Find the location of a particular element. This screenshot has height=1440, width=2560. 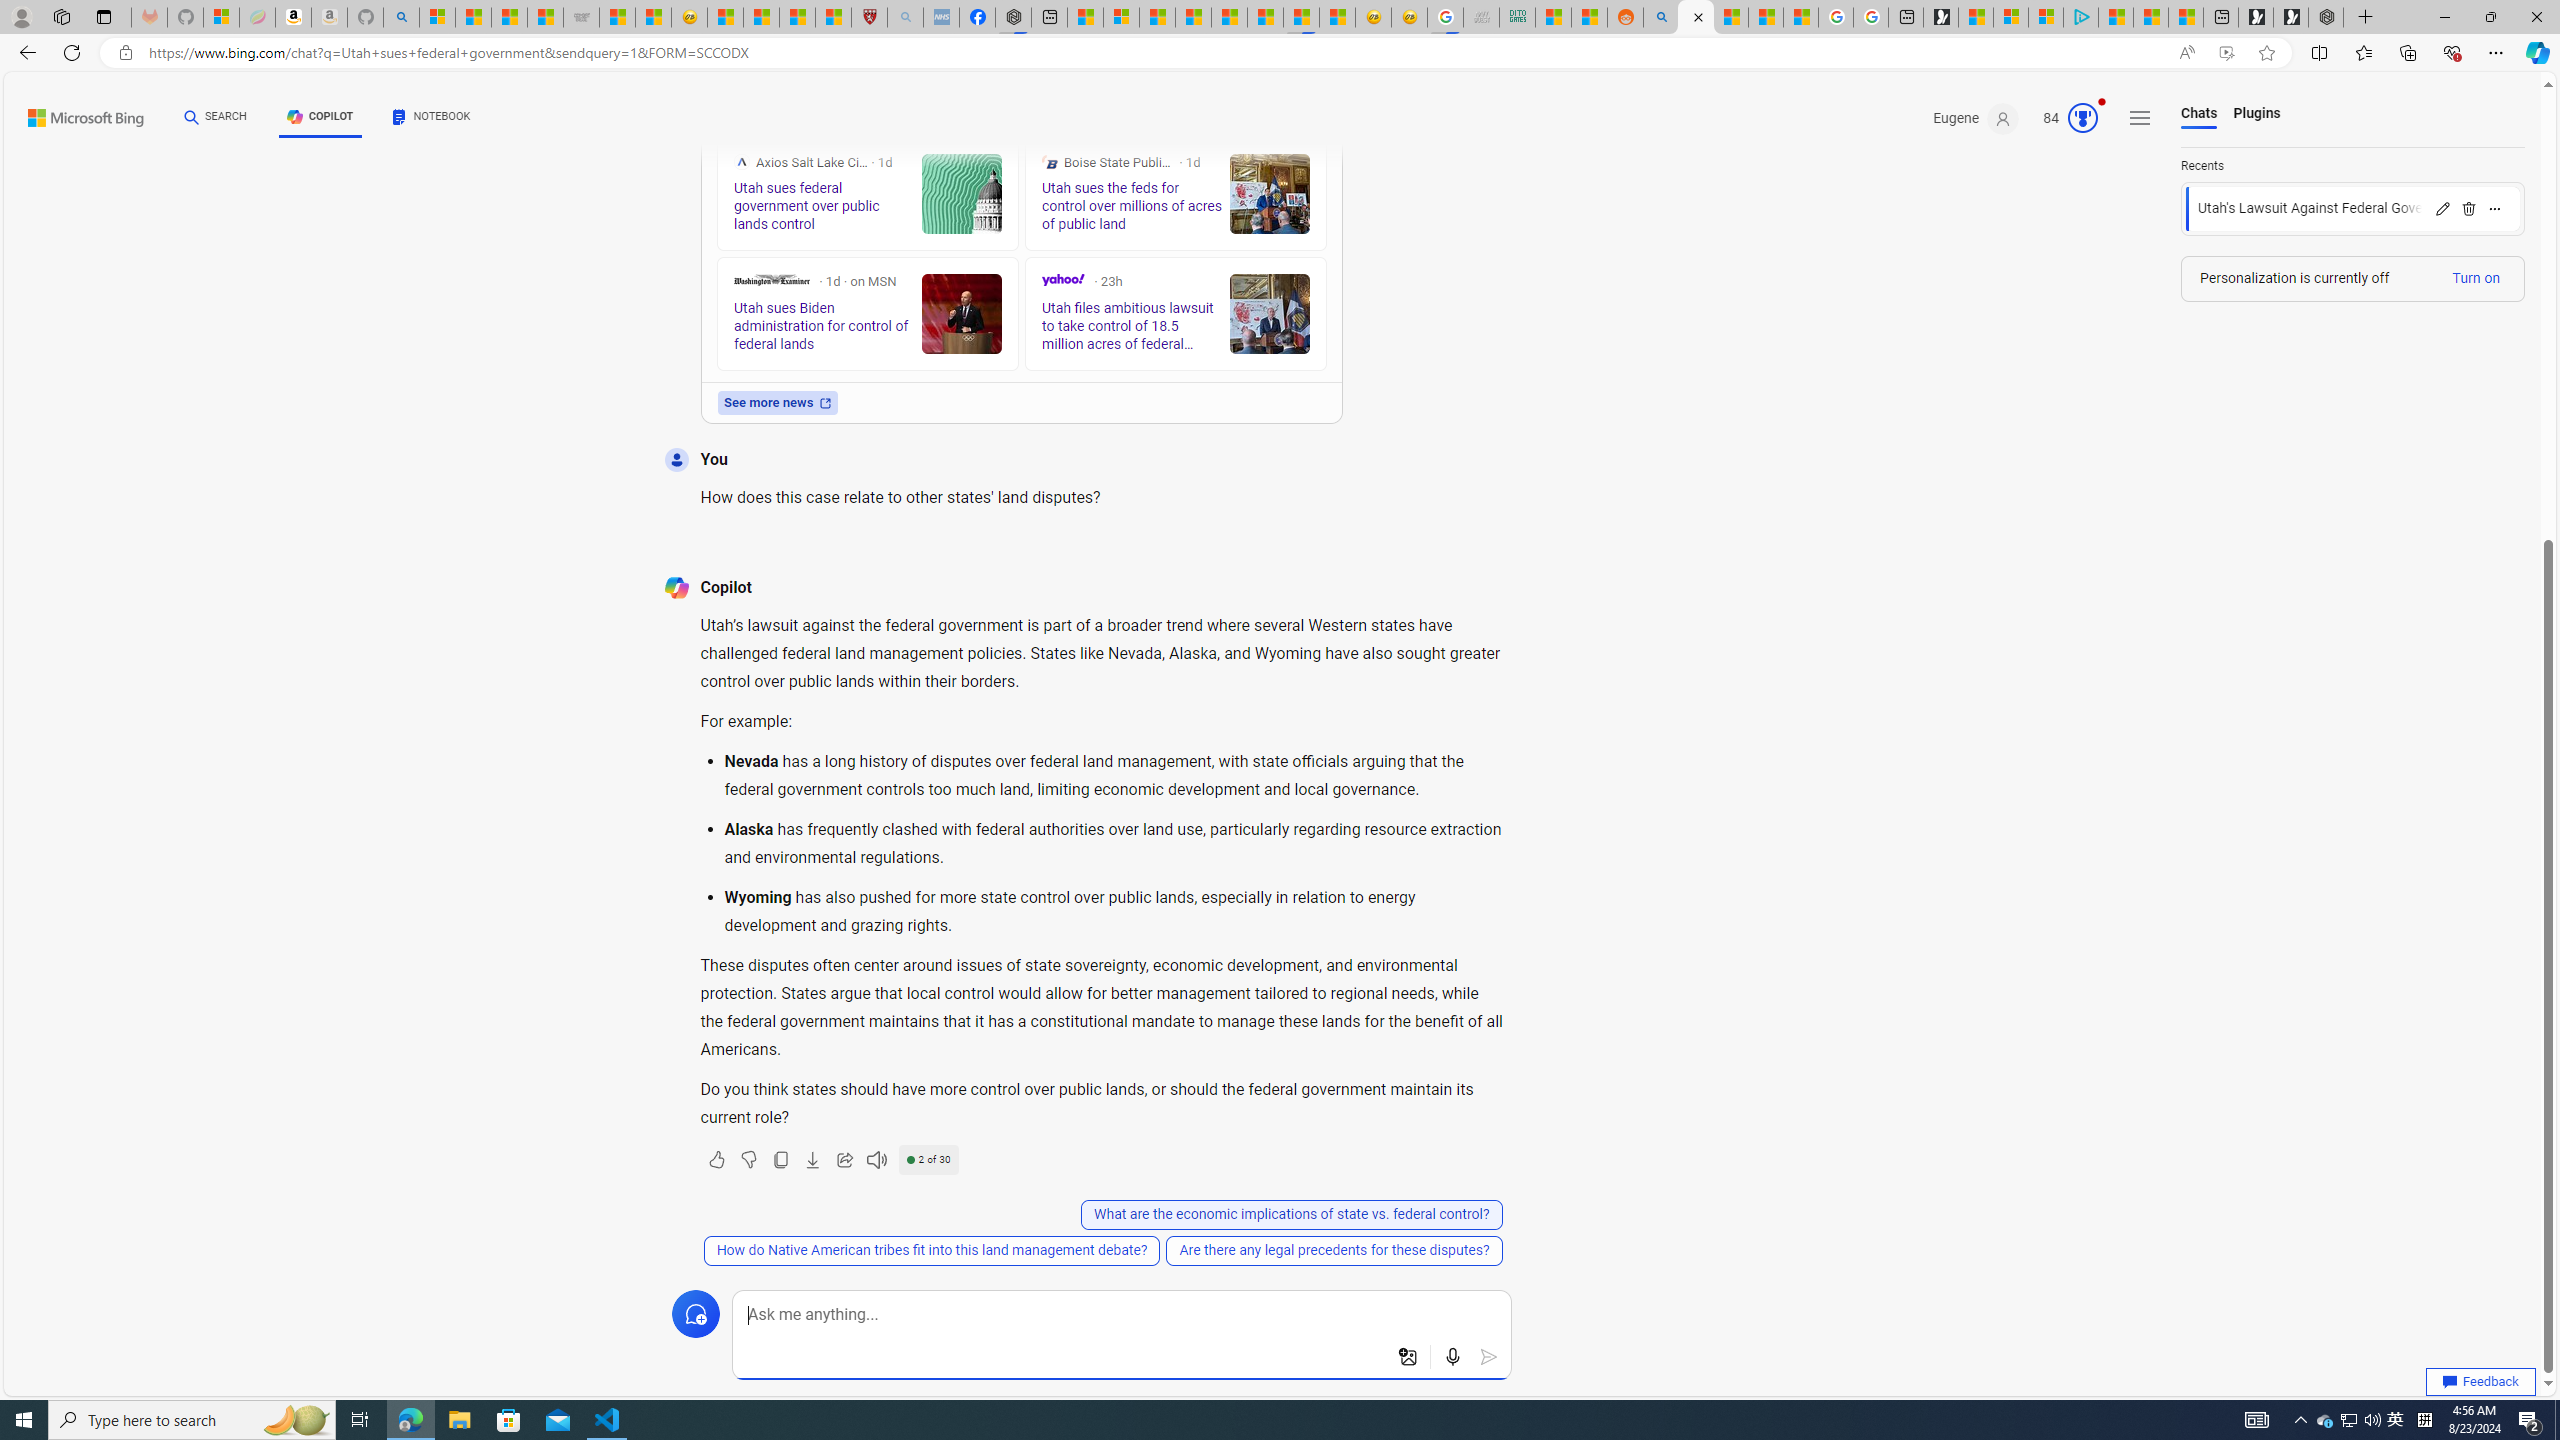

14 Common Myths Debunked By Scientific Facts is located at coordinates (1230, 17).